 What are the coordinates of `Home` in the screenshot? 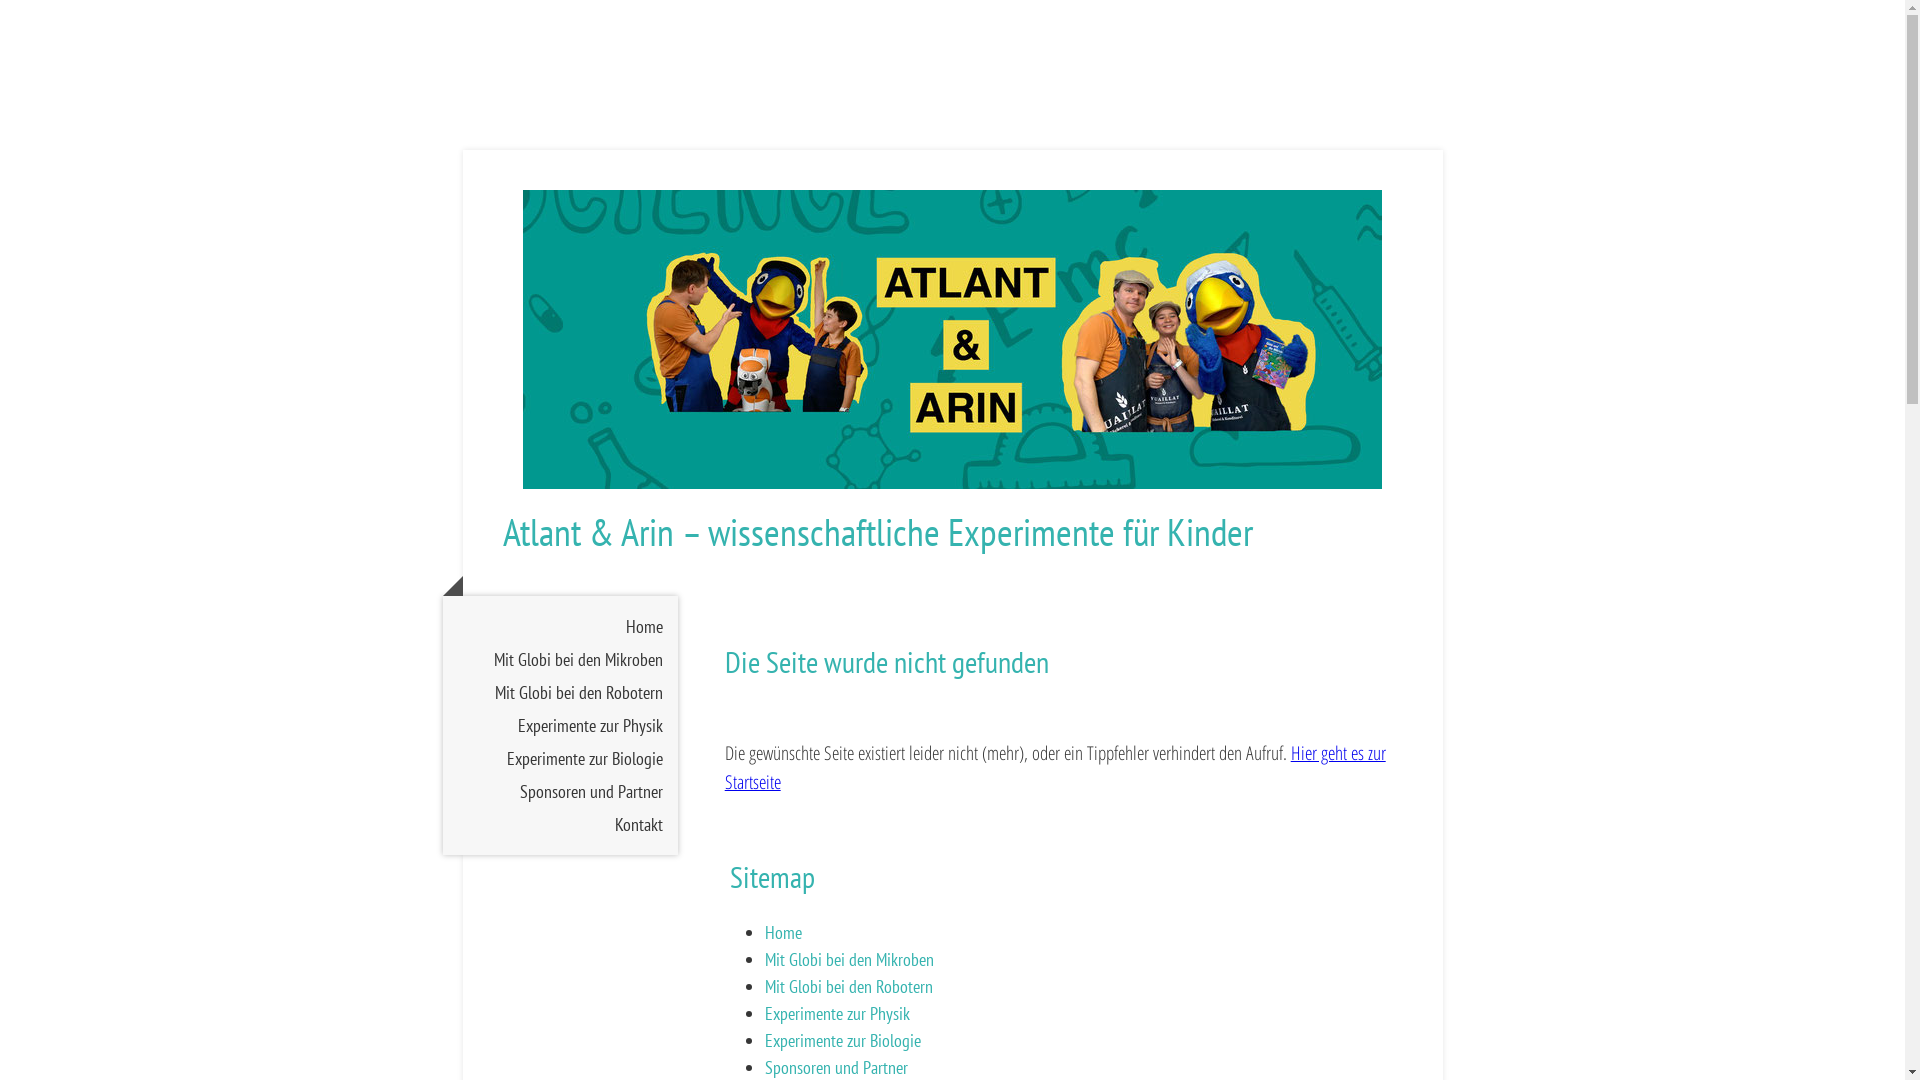 It's located at (784, 932).